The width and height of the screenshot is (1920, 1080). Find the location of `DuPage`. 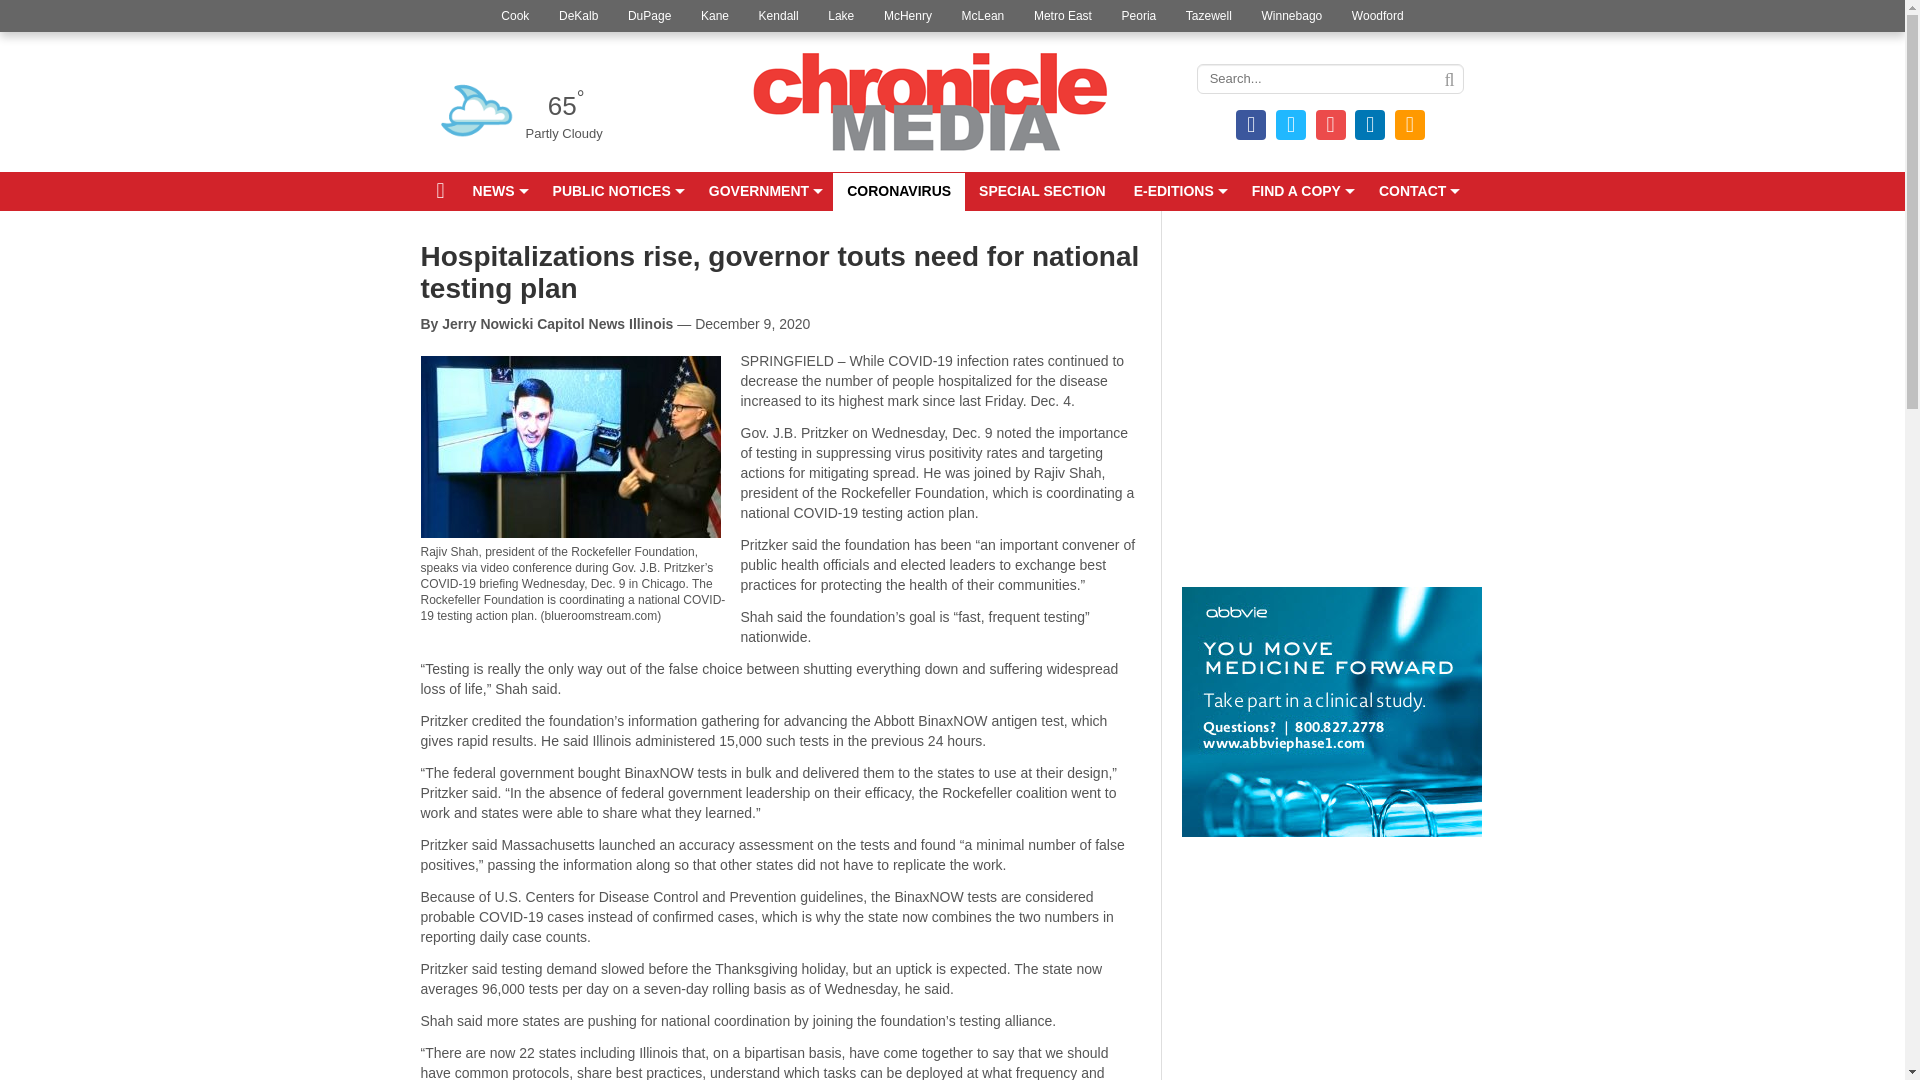

DuPage is located at coordinates (648, 16).